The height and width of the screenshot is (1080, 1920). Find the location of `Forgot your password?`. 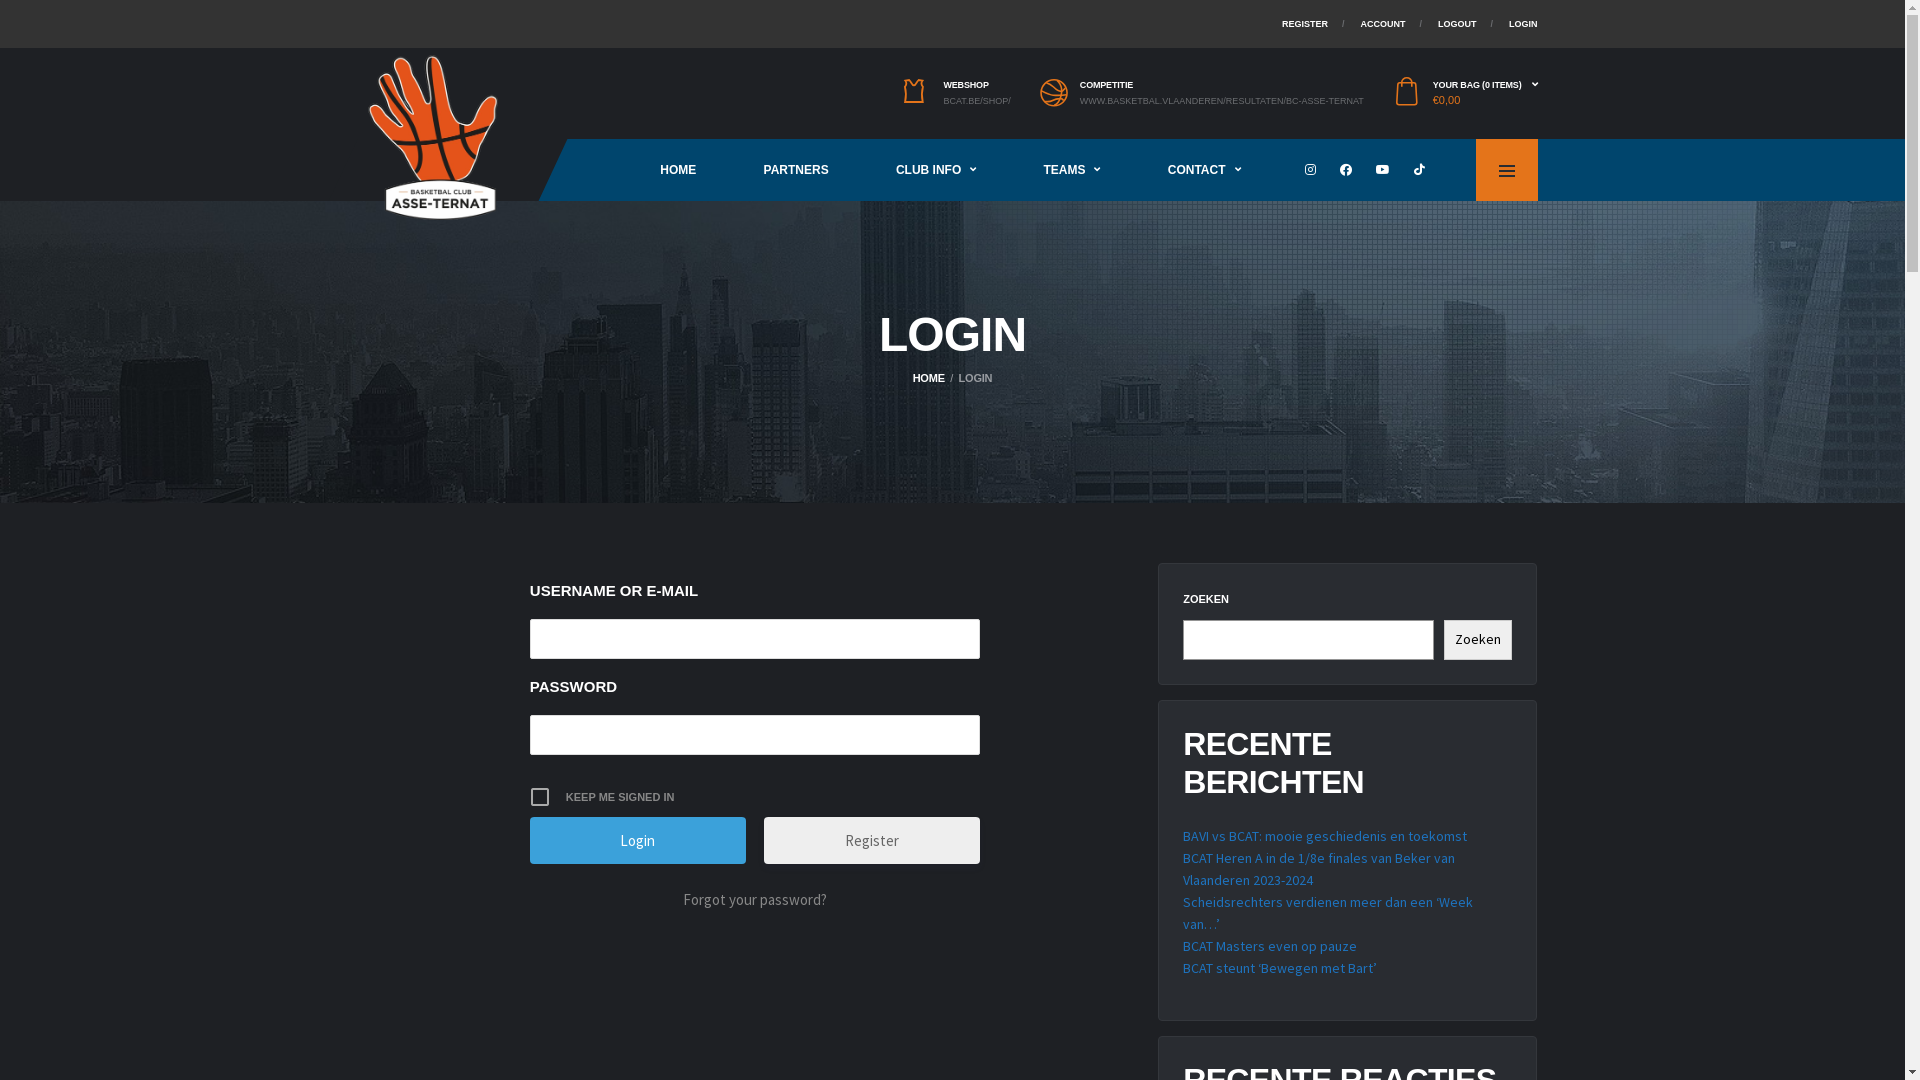

Forgot your password? is located at coordinates (754, 900).